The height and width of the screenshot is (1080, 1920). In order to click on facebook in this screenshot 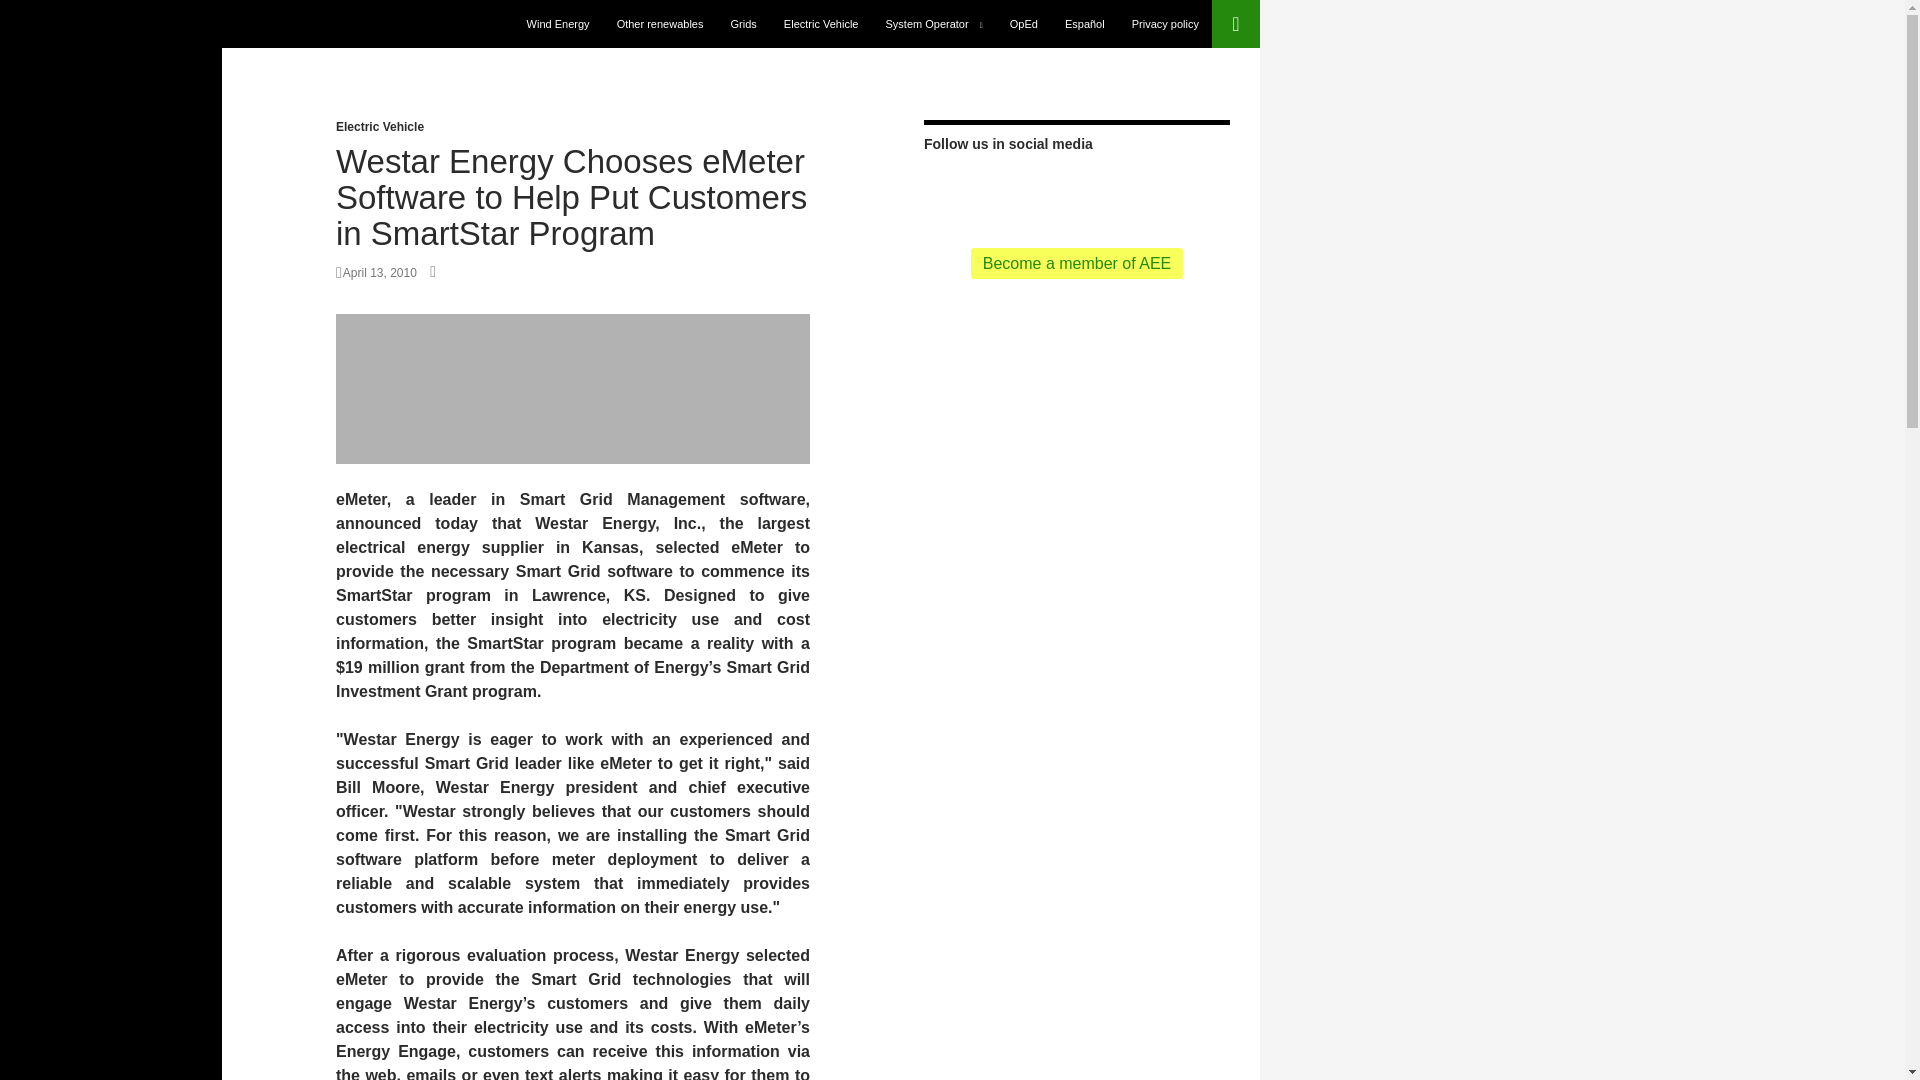, I will do `click(1012, 190)`.